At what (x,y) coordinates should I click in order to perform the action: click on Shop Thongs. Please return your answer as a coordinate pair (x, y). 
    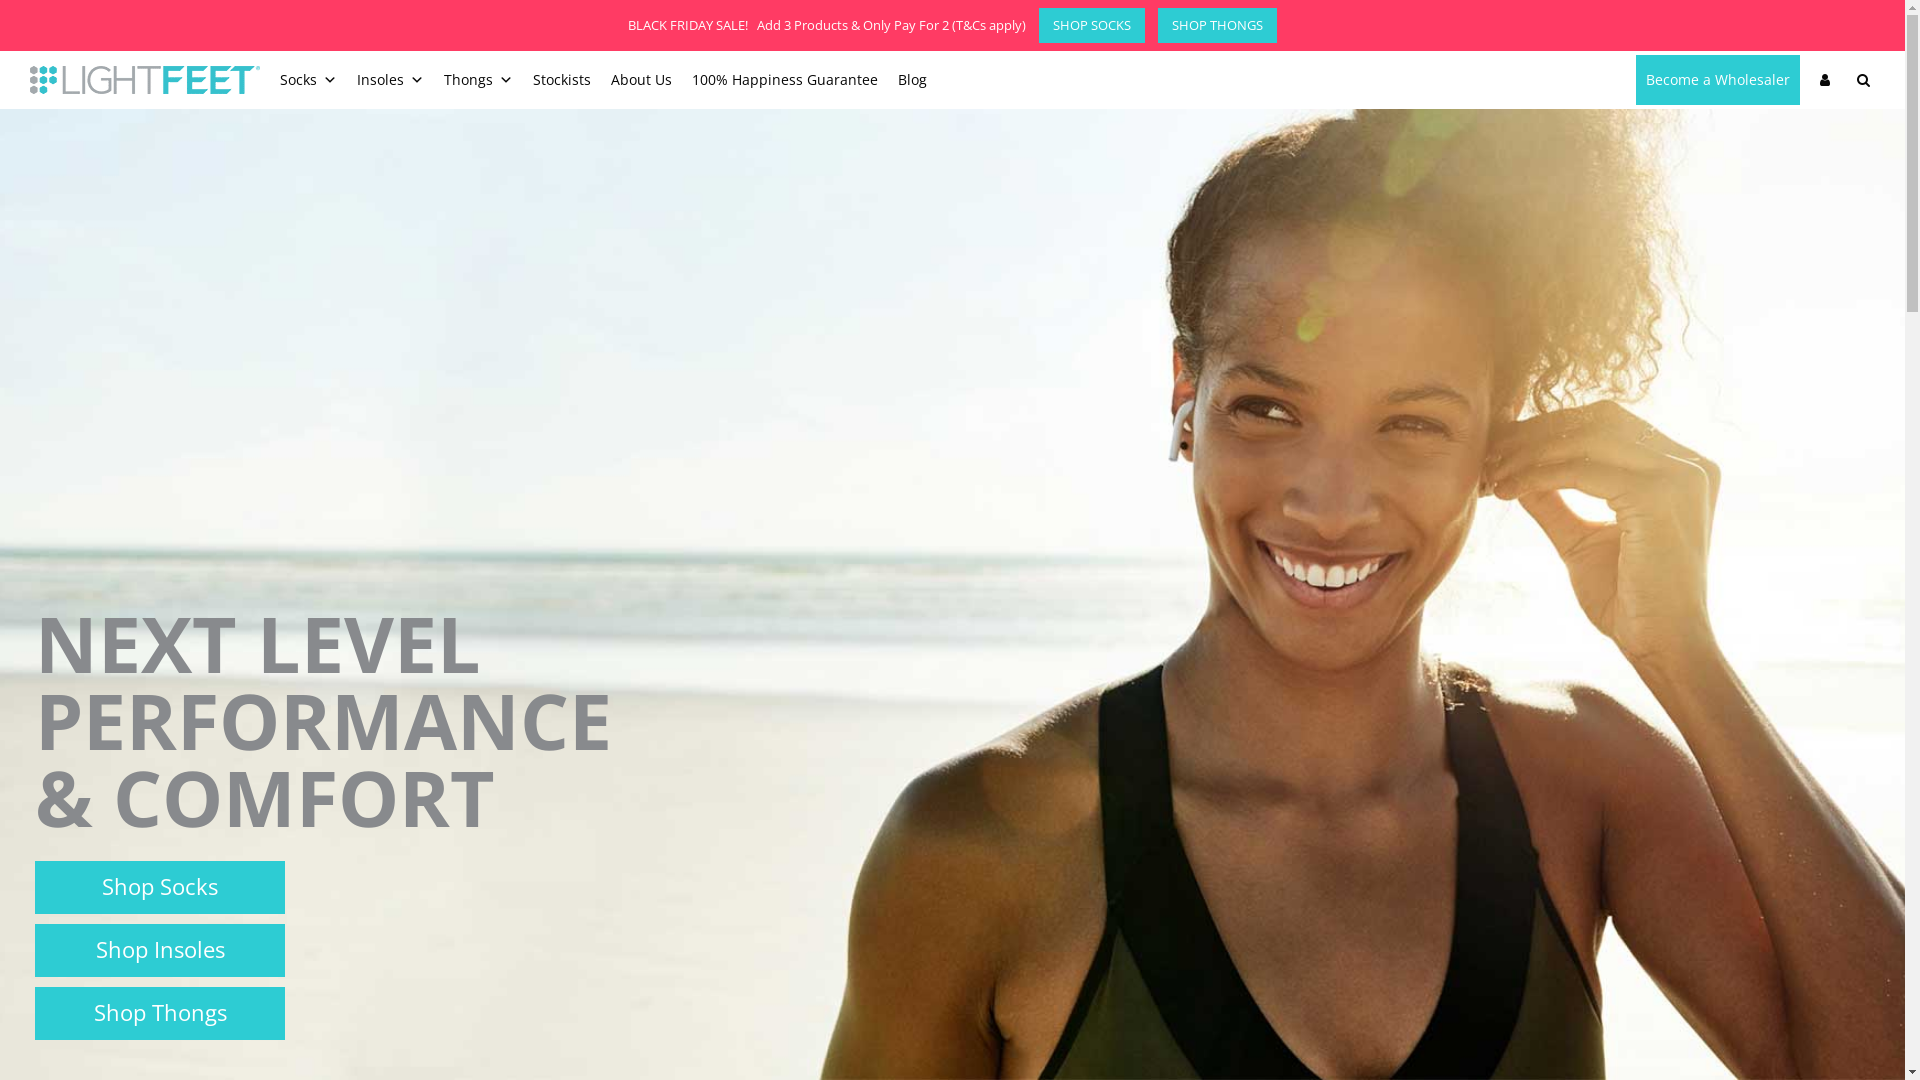
    Looking at the image, I should click on (160, 1014).